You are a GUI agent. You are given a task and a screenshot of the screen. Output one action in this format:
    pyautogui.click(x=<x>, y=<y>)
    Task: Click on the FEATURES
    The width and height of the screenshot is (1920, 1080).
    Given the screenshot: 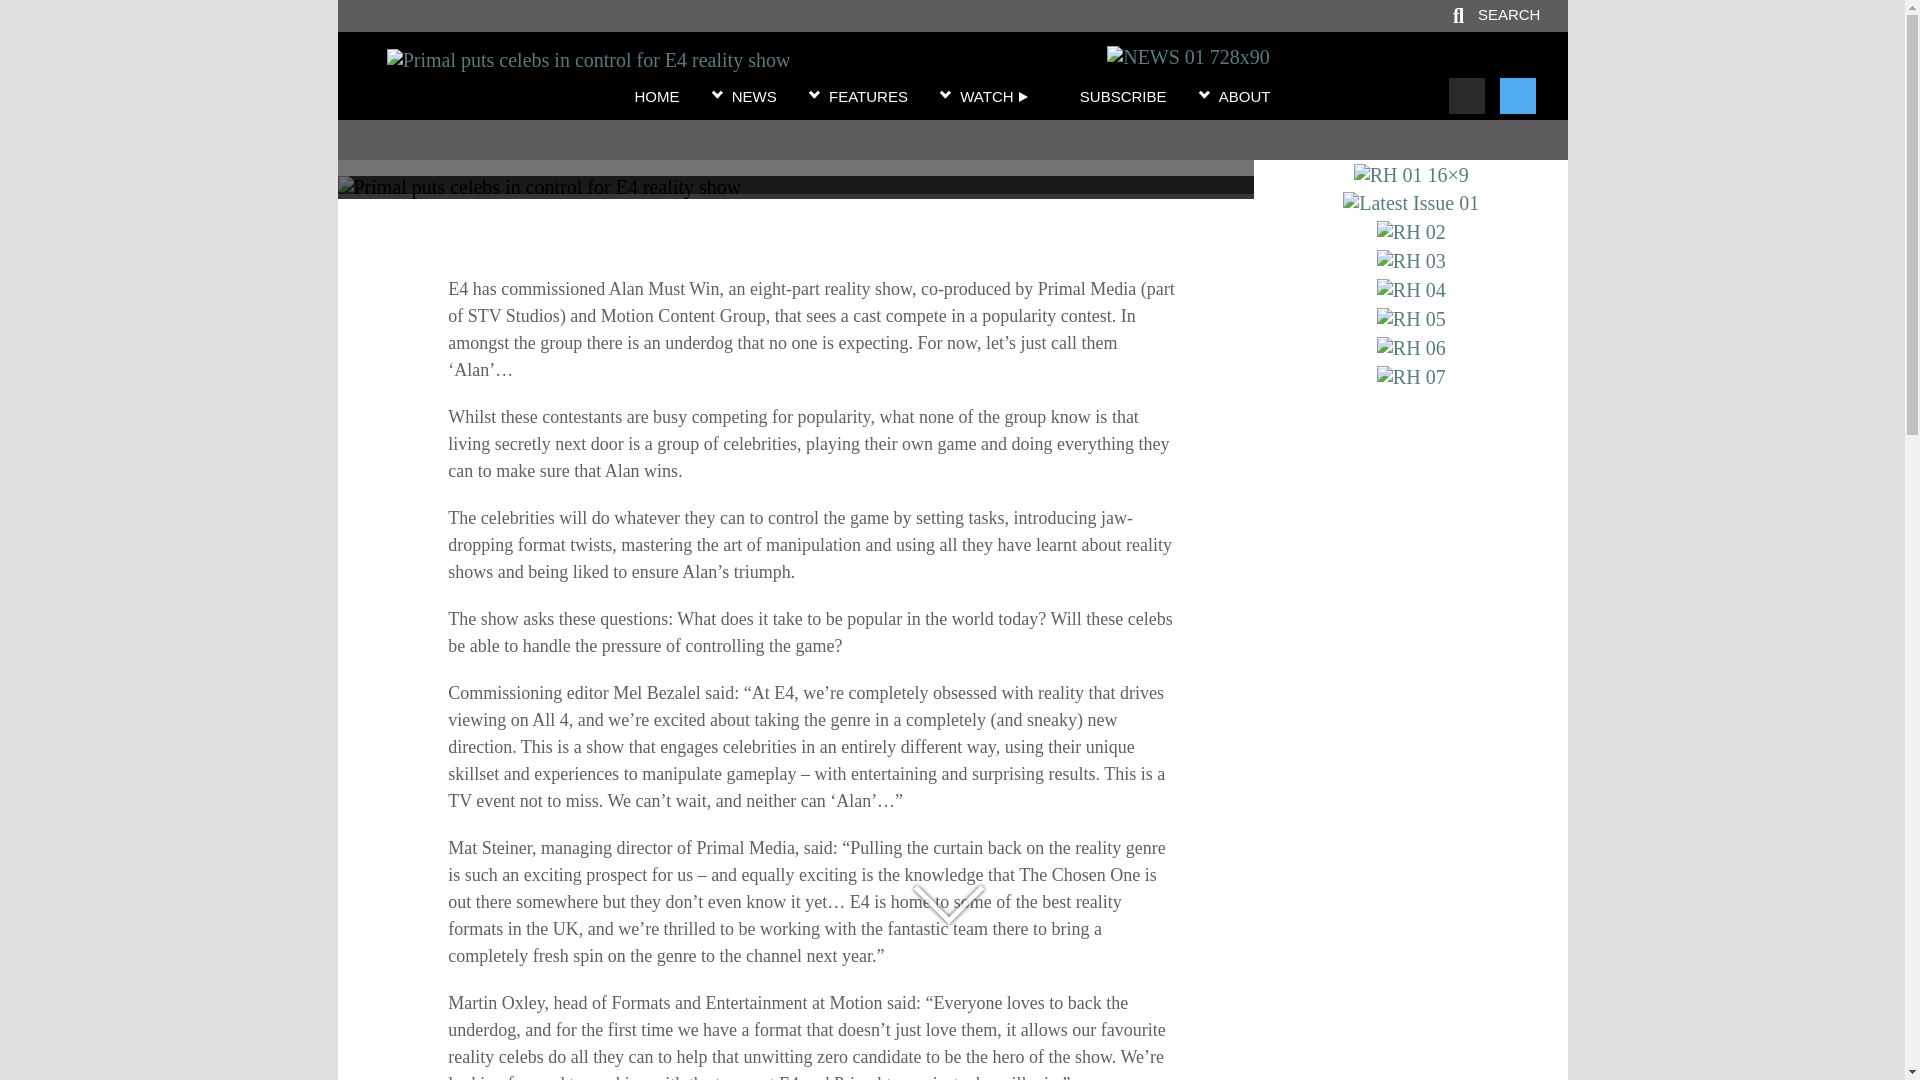 What is the action you would take?
    pyautogui.click(x=868, y=98)
    